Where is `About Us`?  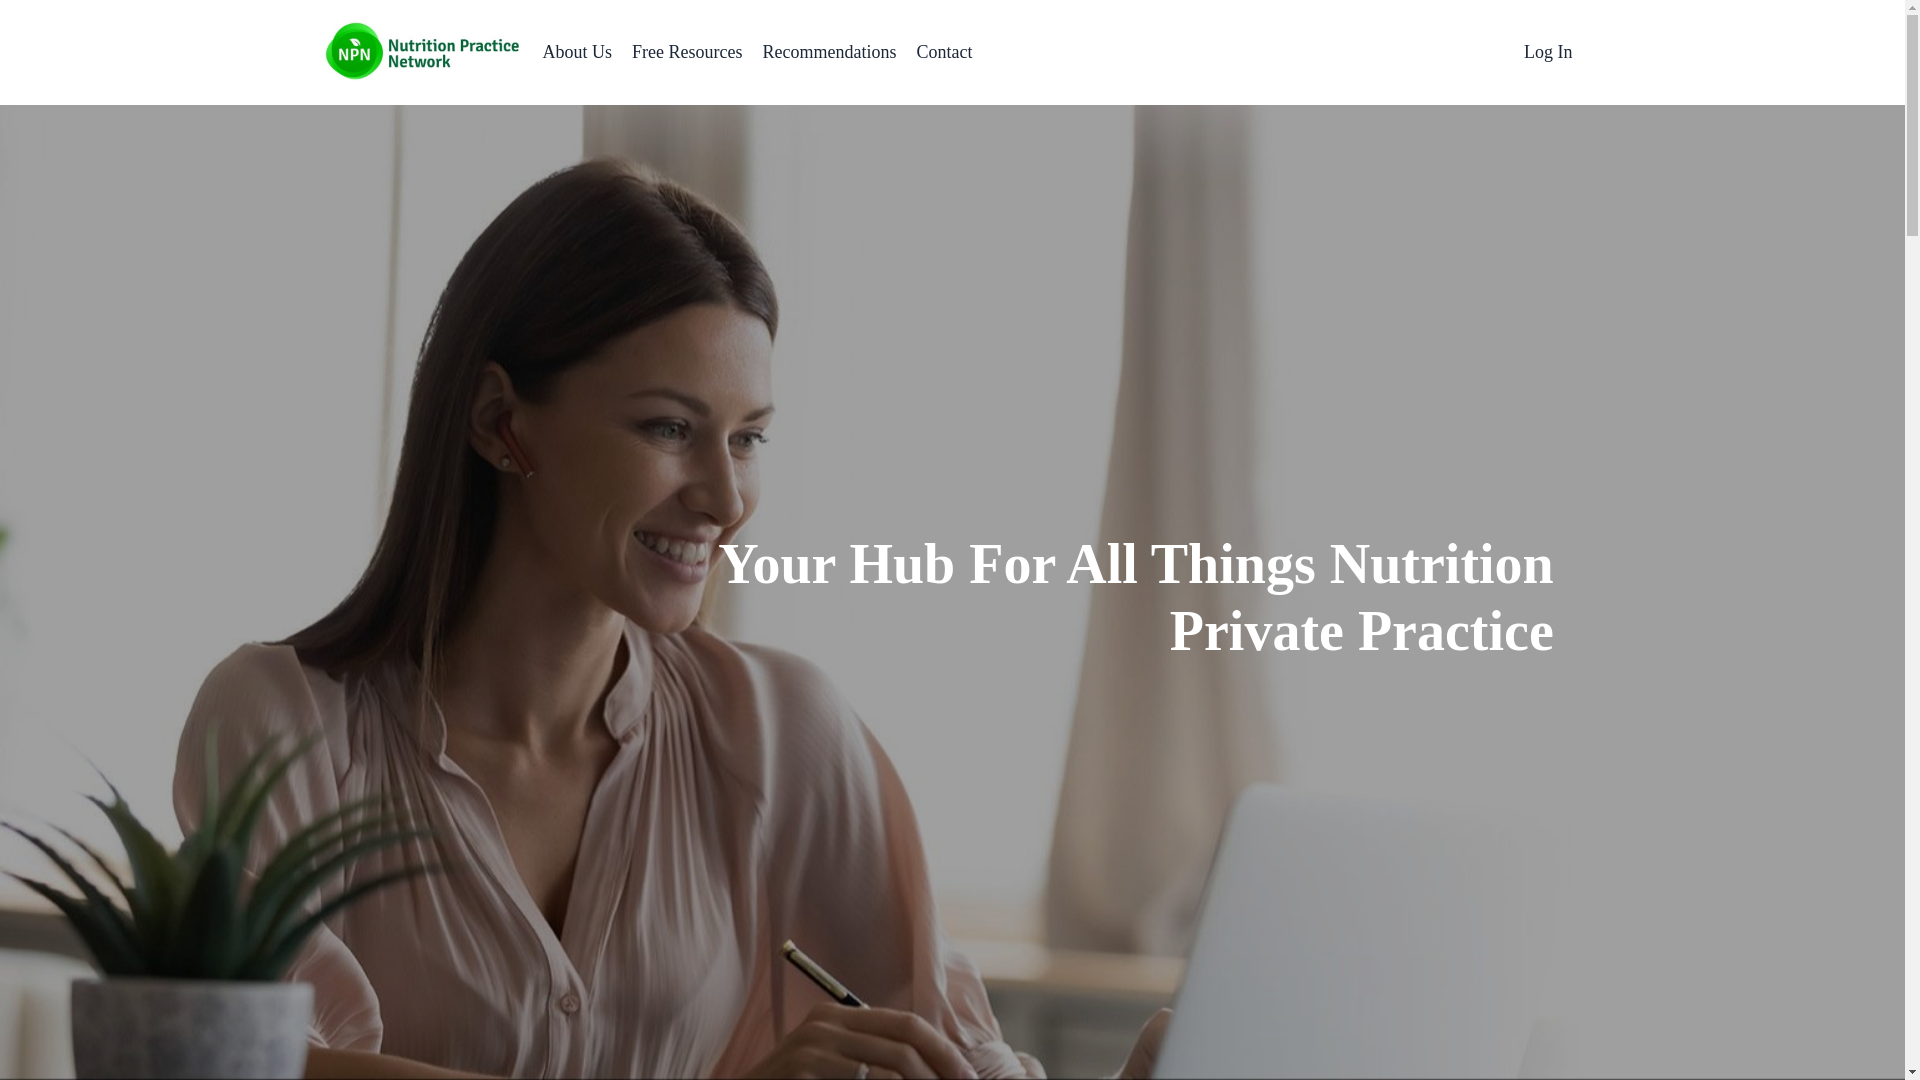 About Us is located at coordinates (576, 52).